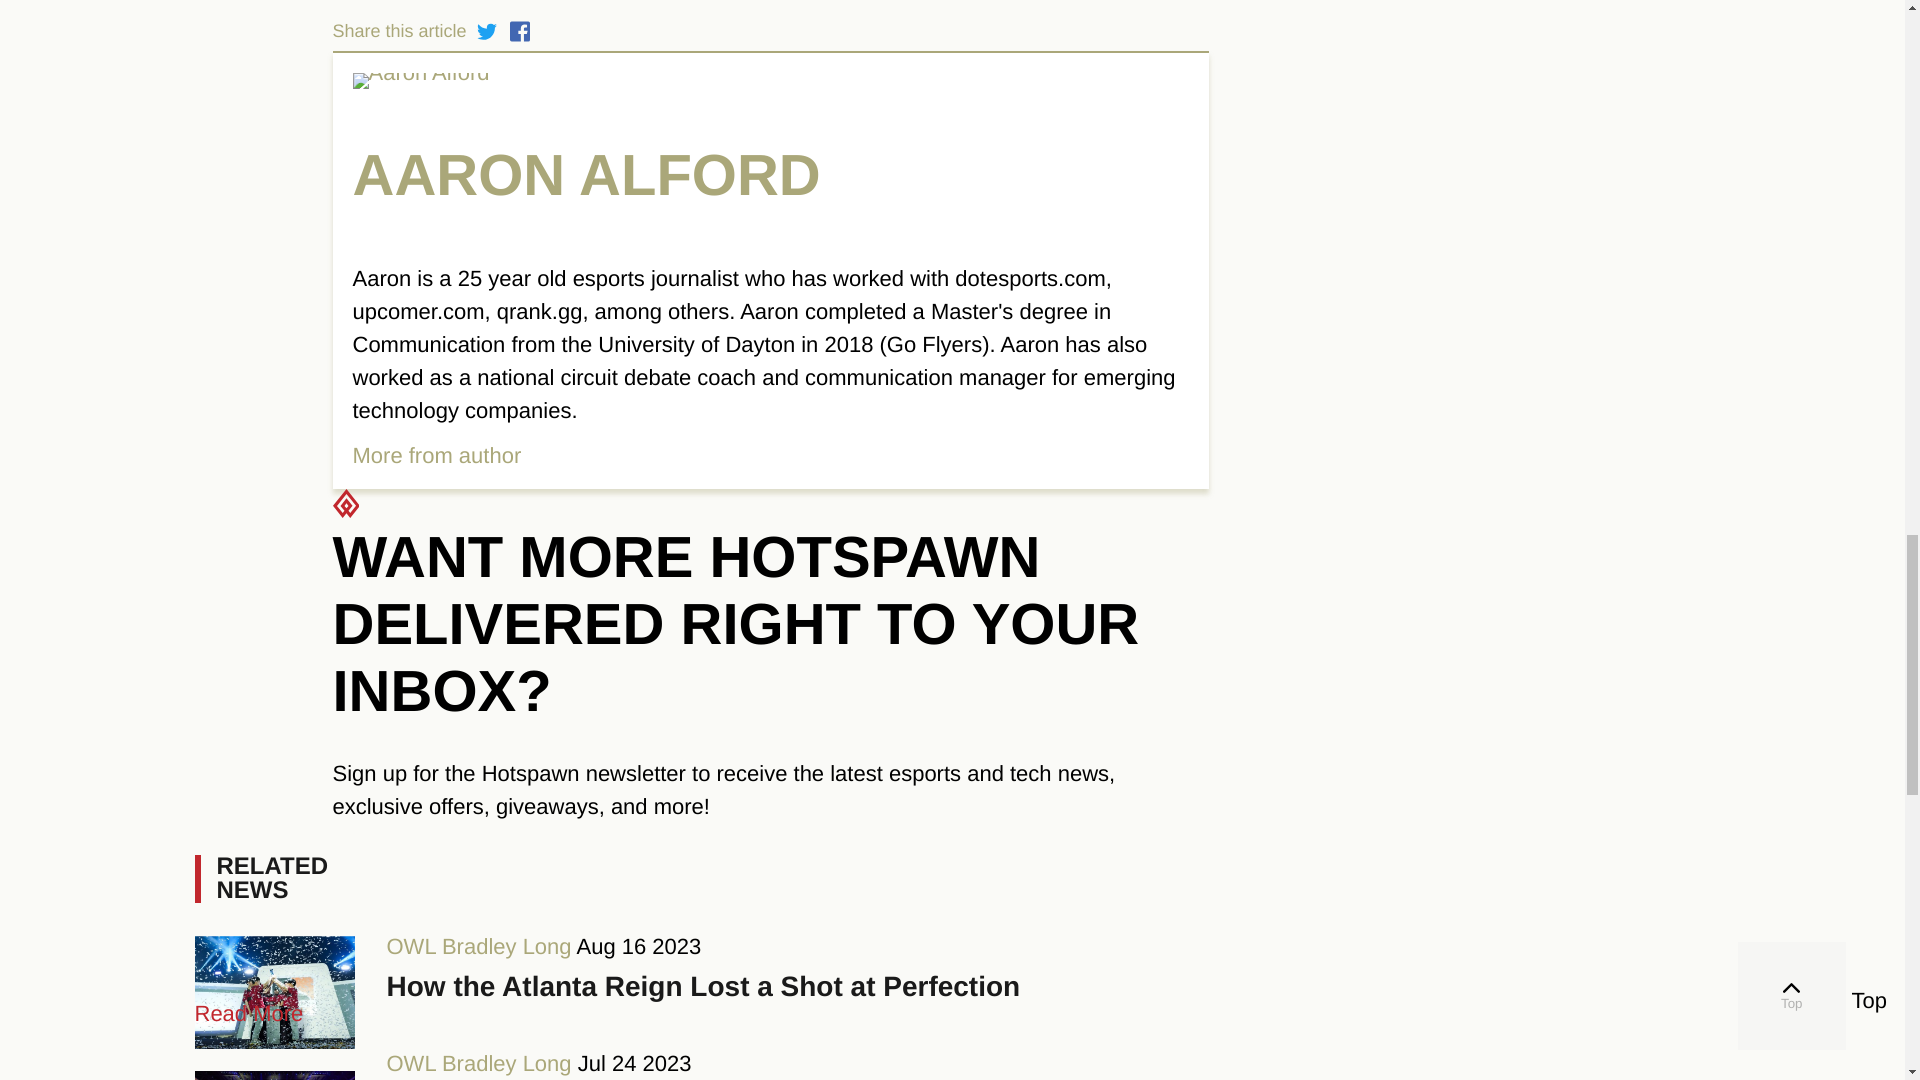  I want to click on Wed, 16 Aug 2023 23:21:00, so click(638, 946).